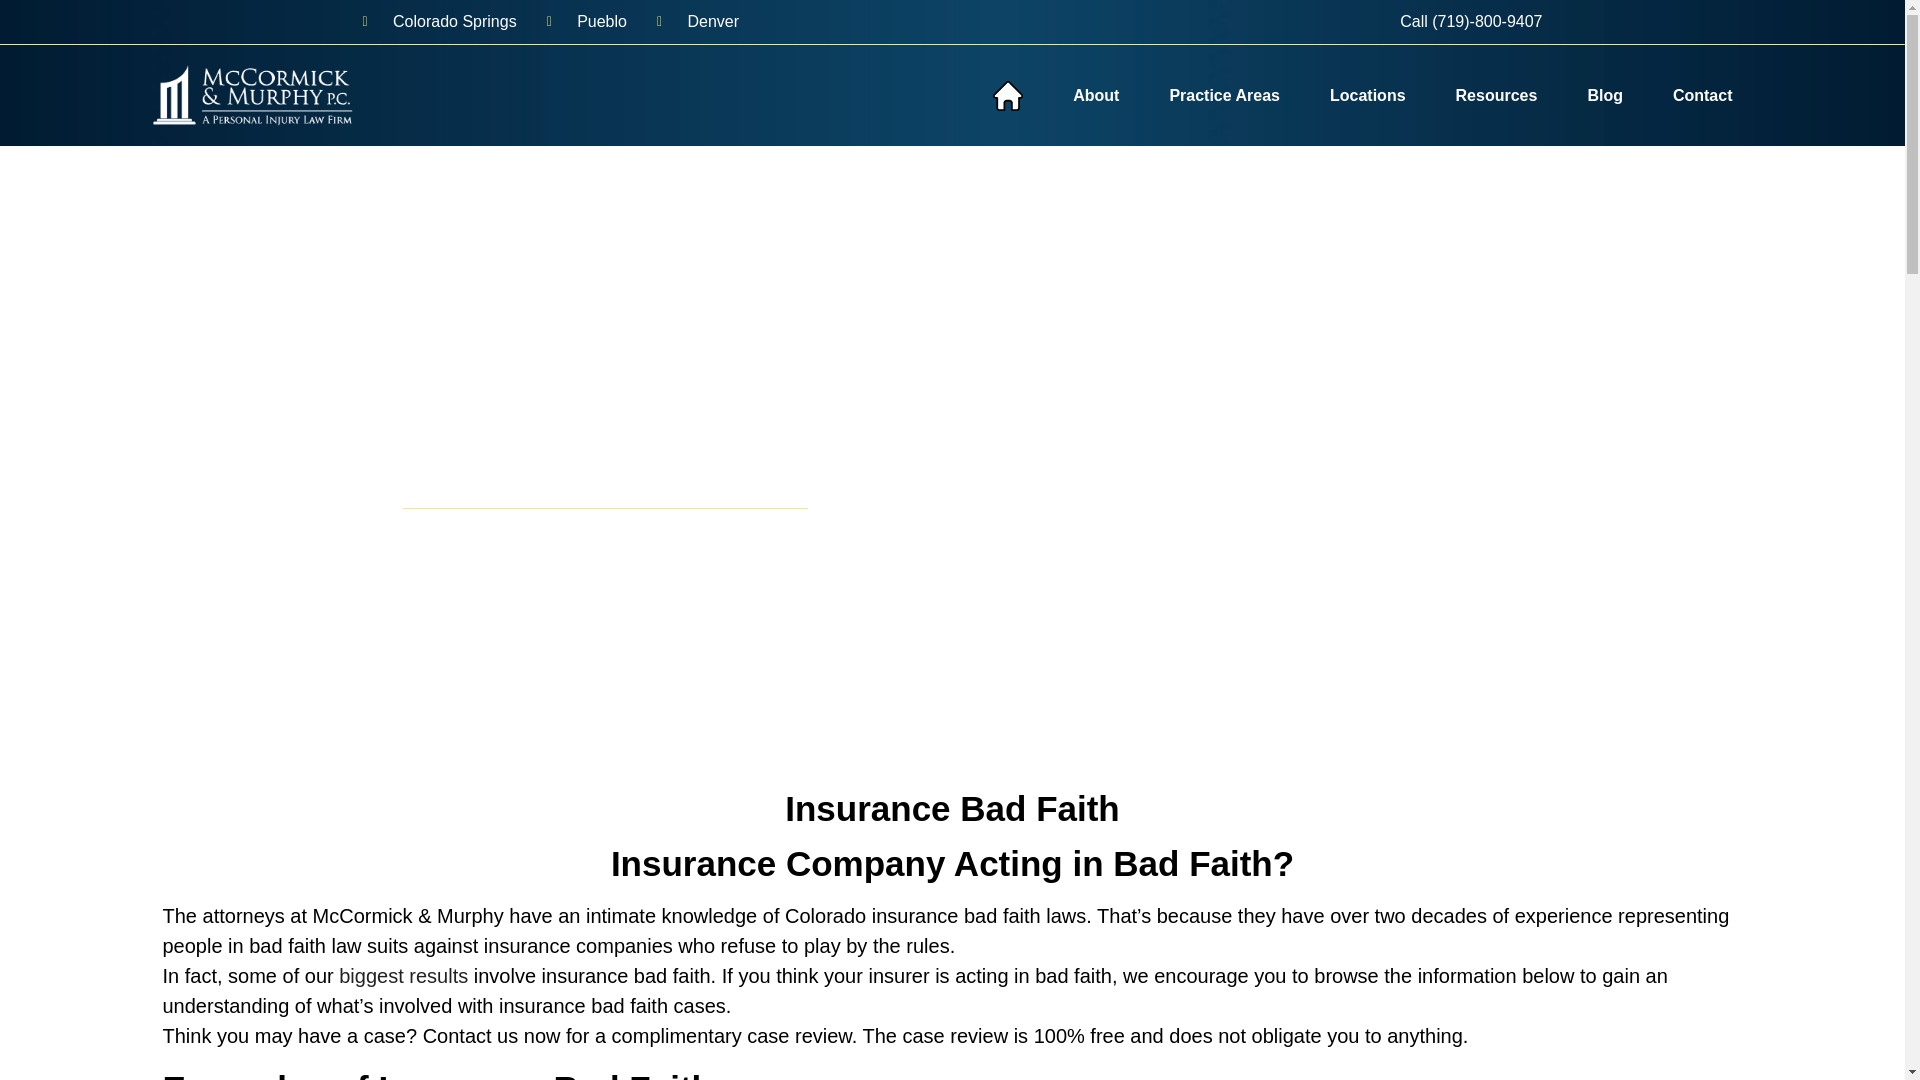 The height and width of the screenshot is (1080, 1920). What do you see at coordinates (251, 95) in the screenshot?
I see `Personal Injury Lawyers Colorado` at bounding box center [251, 95].